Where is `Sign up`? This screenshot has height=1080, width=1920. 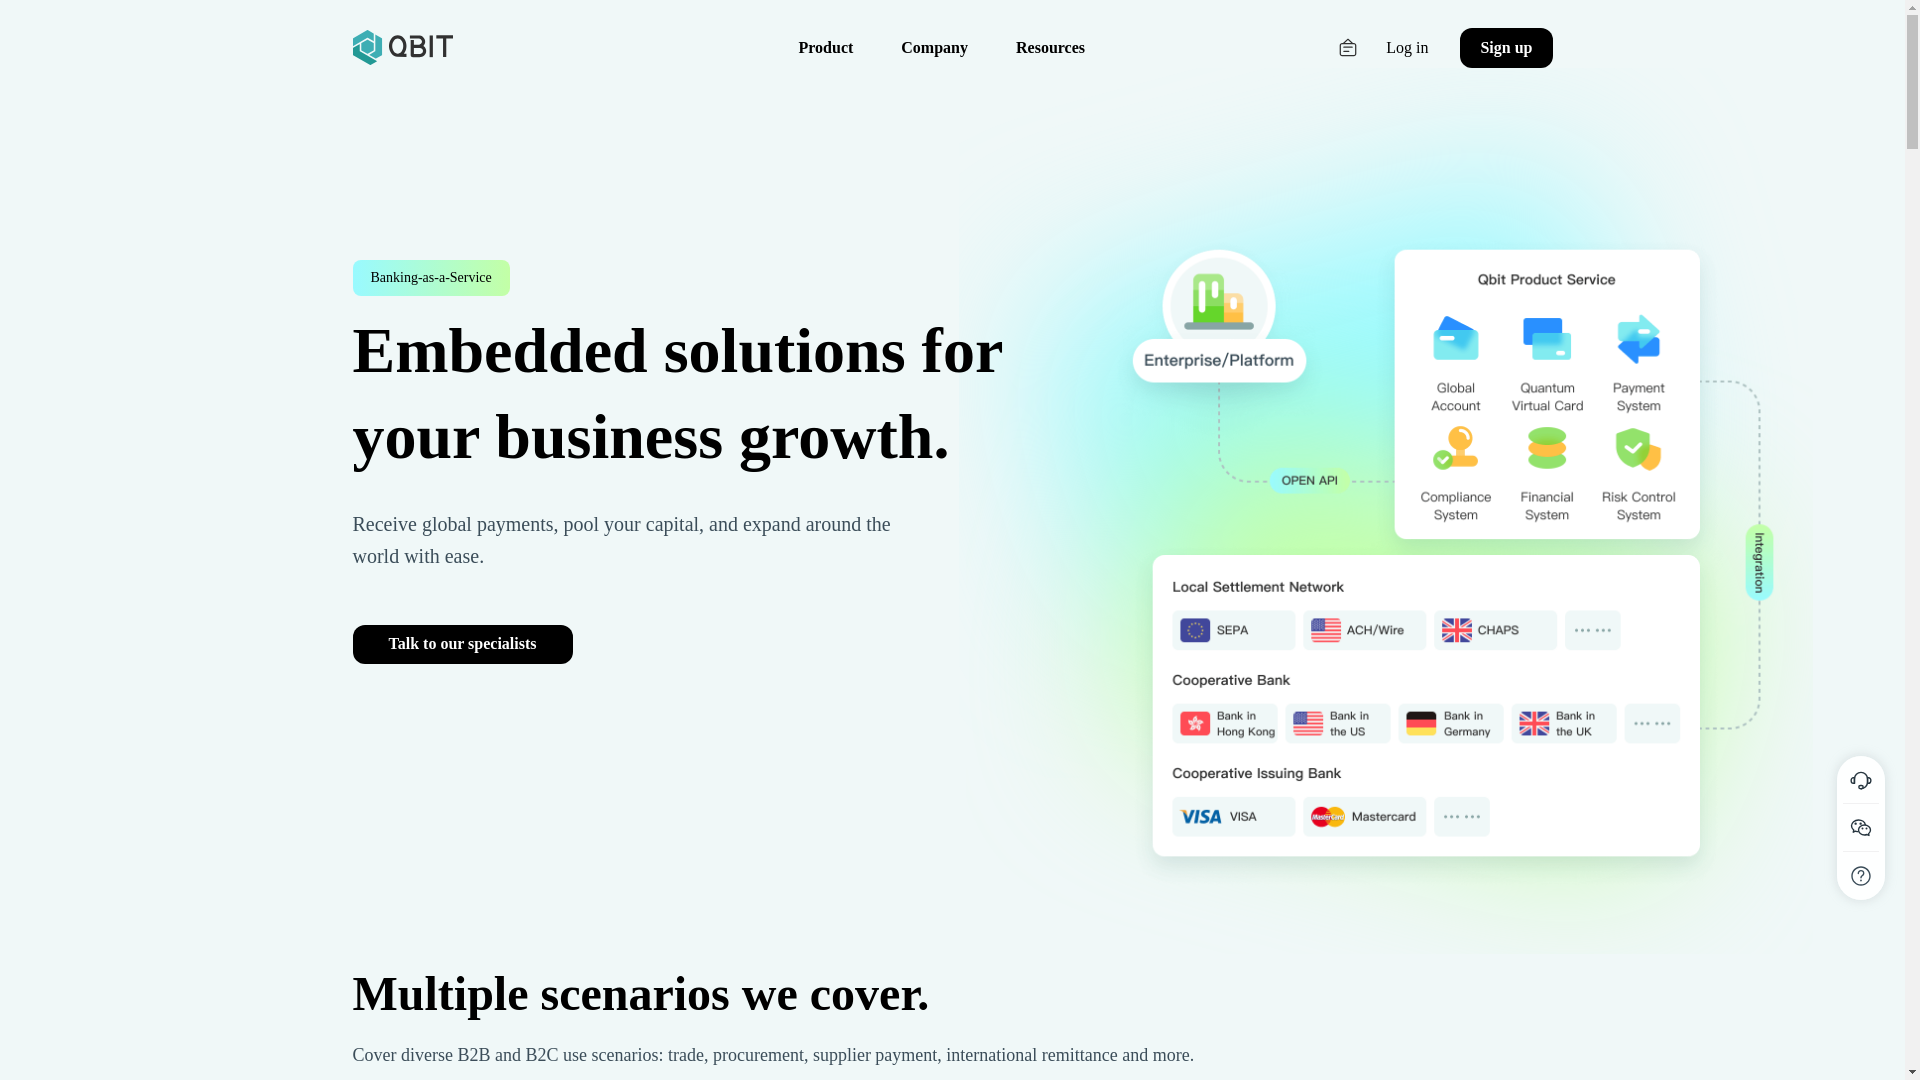
Sign up is located at coordinates (1505, 48).